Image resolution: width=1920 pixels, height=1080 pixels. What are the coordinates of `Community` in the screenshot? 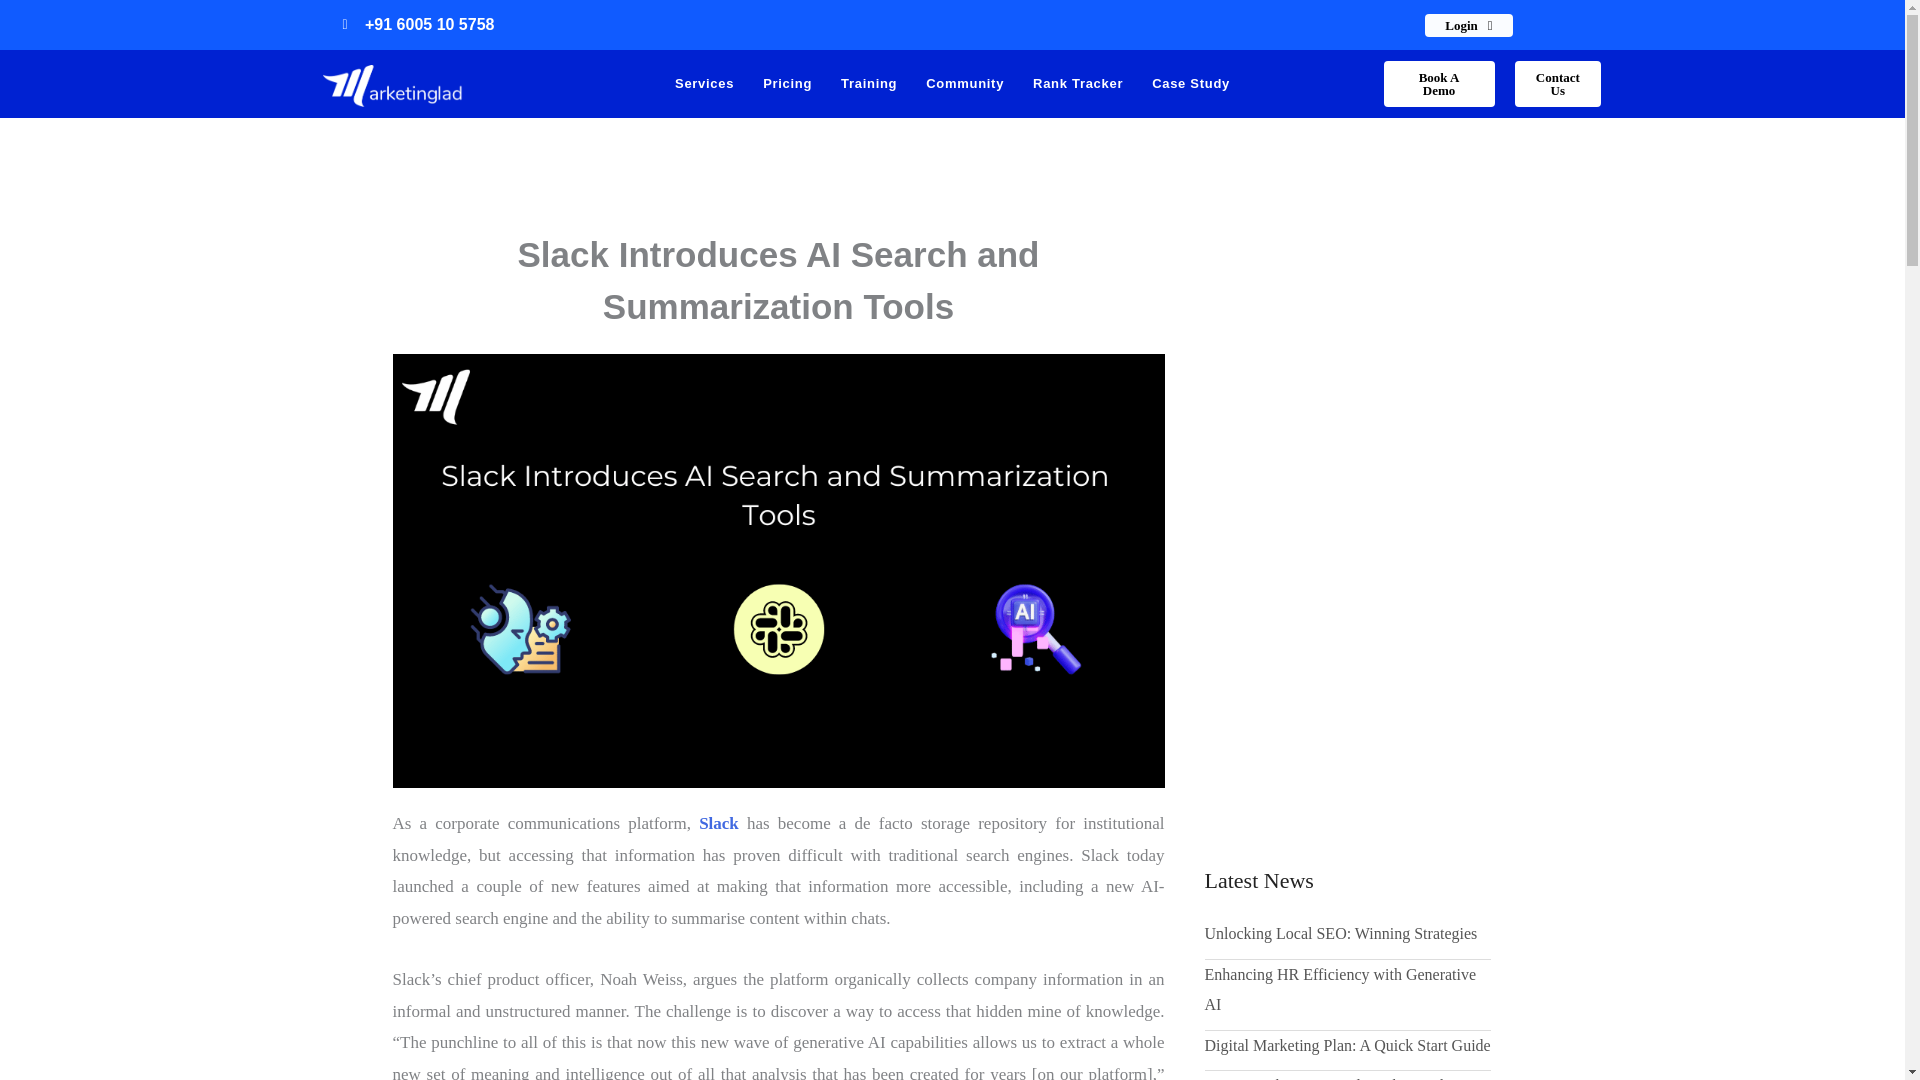 It's located at (964, 83).